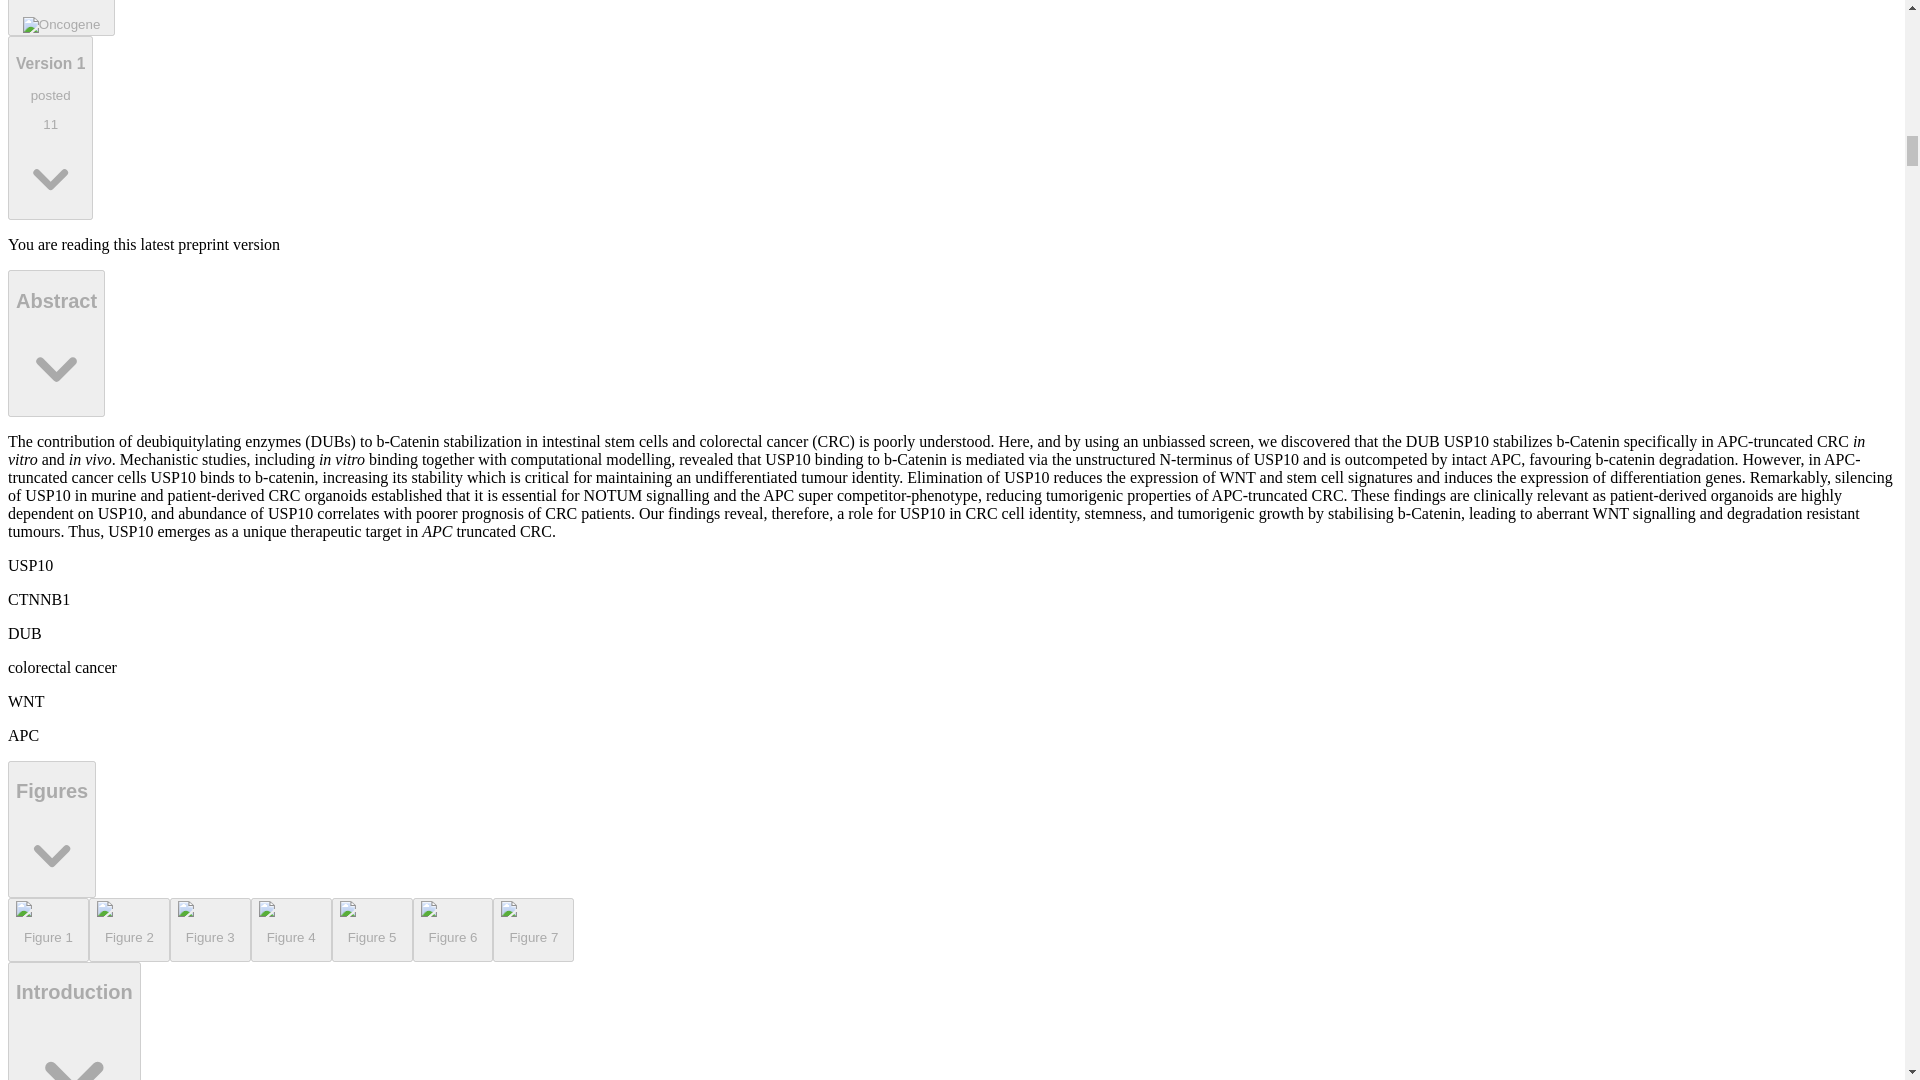  What do you see at coordinates (52, 829) in the screenshot?
I see `Figure 2` at bounding box center [52, 829].